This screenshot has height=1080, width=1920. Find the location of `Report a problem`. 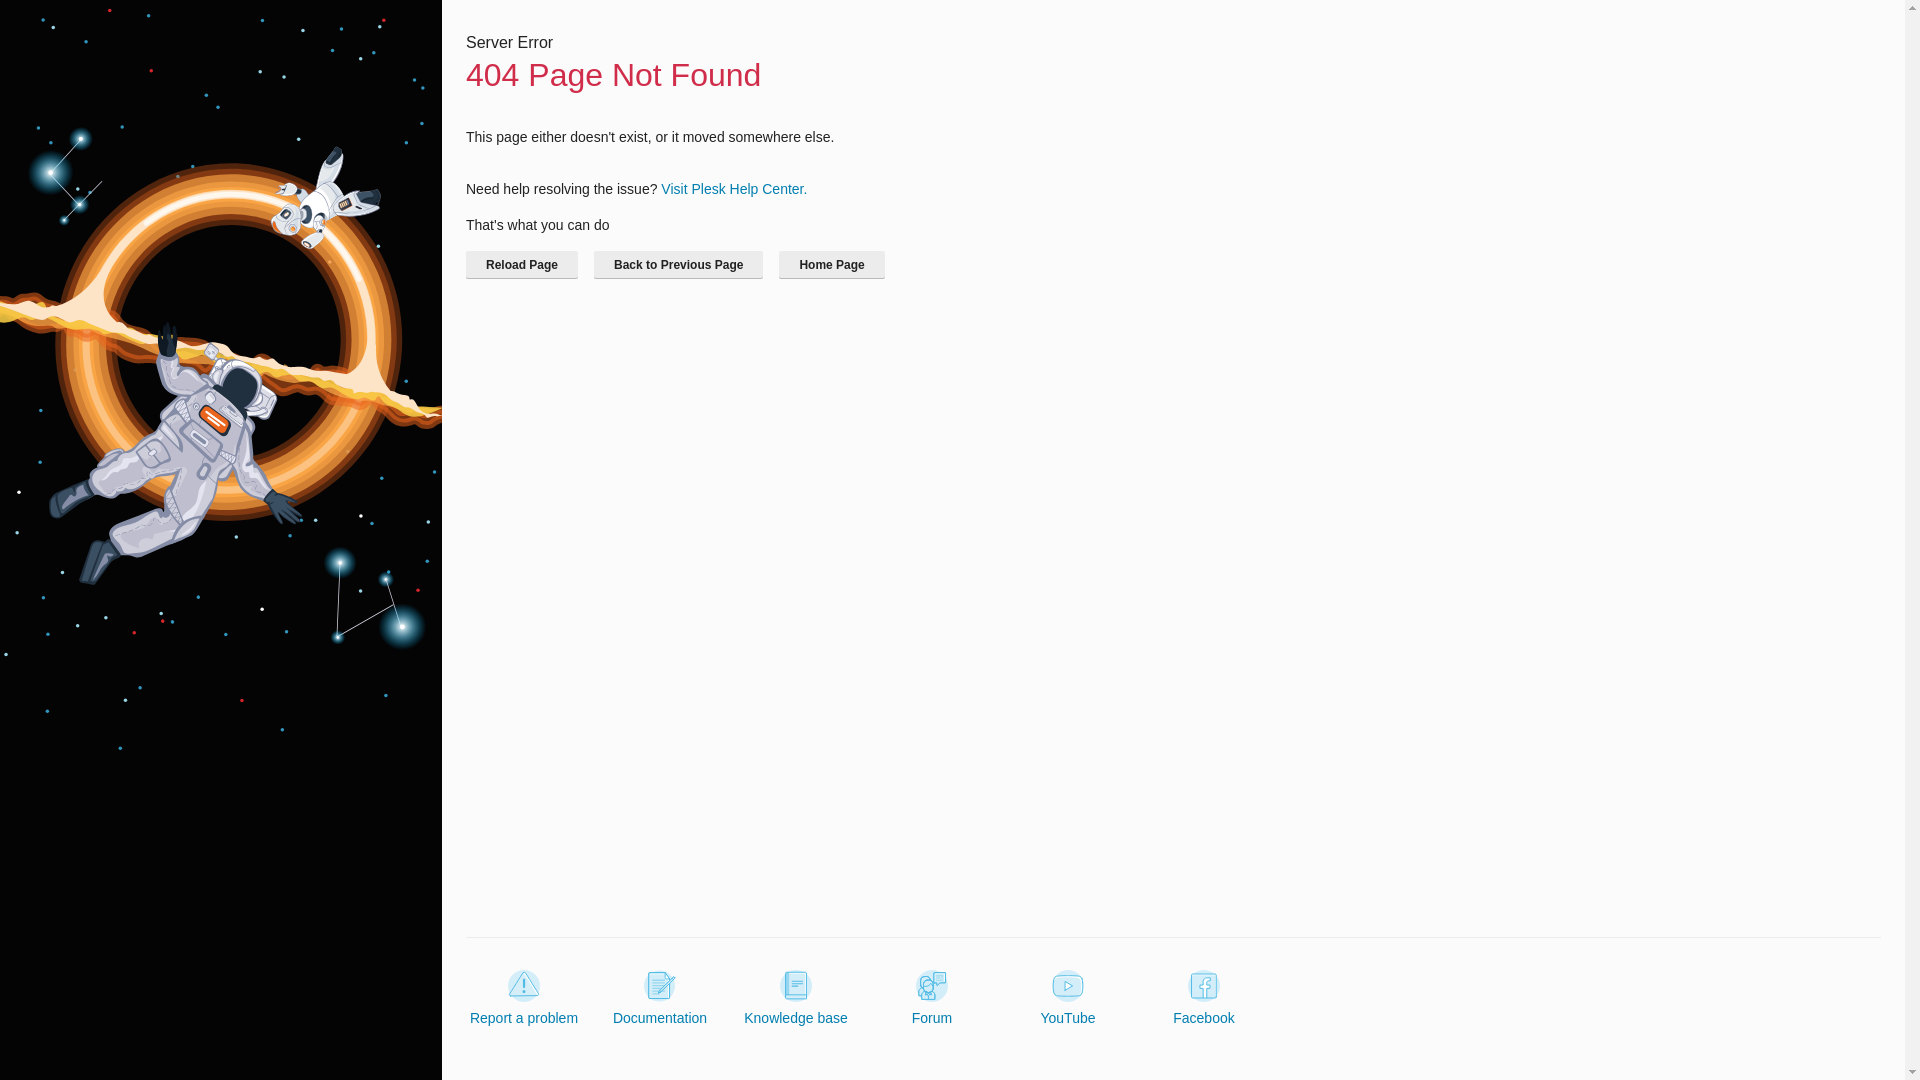

Report a problem is located at coordinates (524, 998).